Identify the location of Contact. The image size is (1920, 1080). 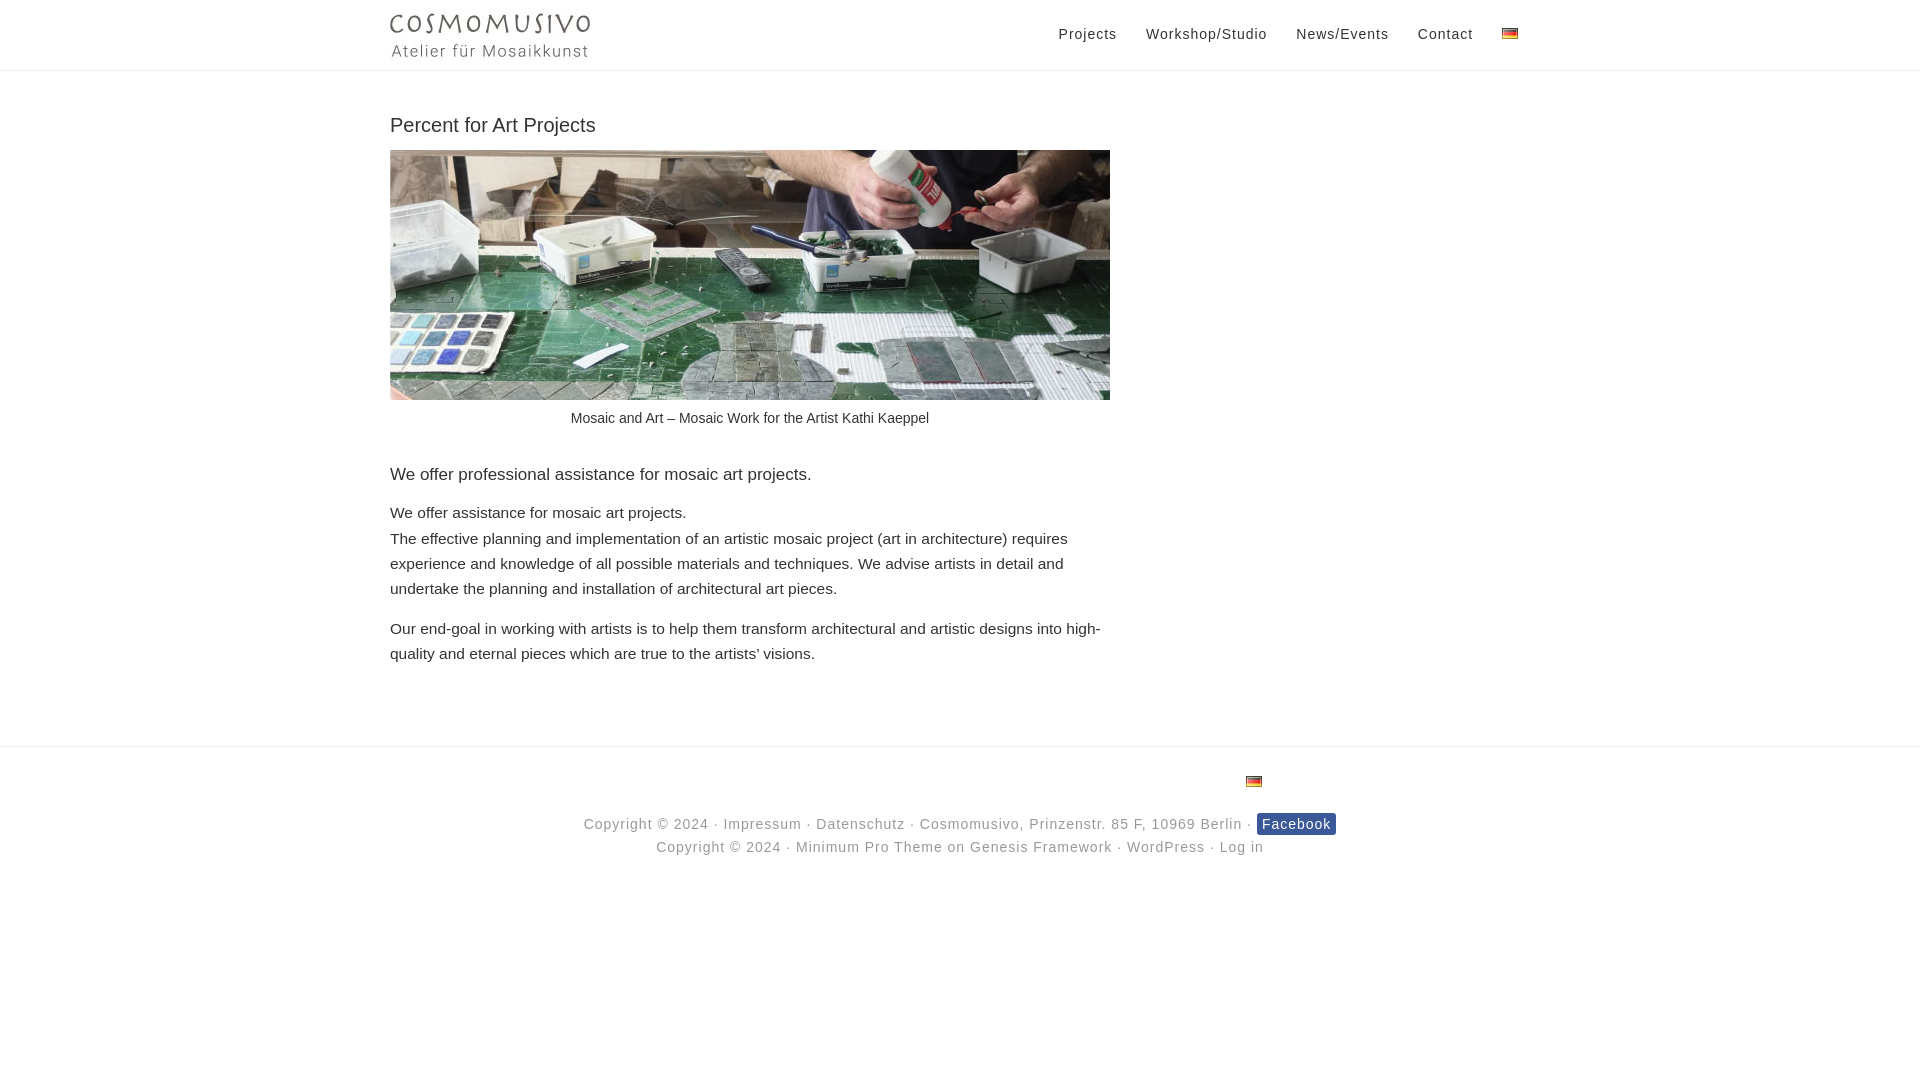
(1152, 782).